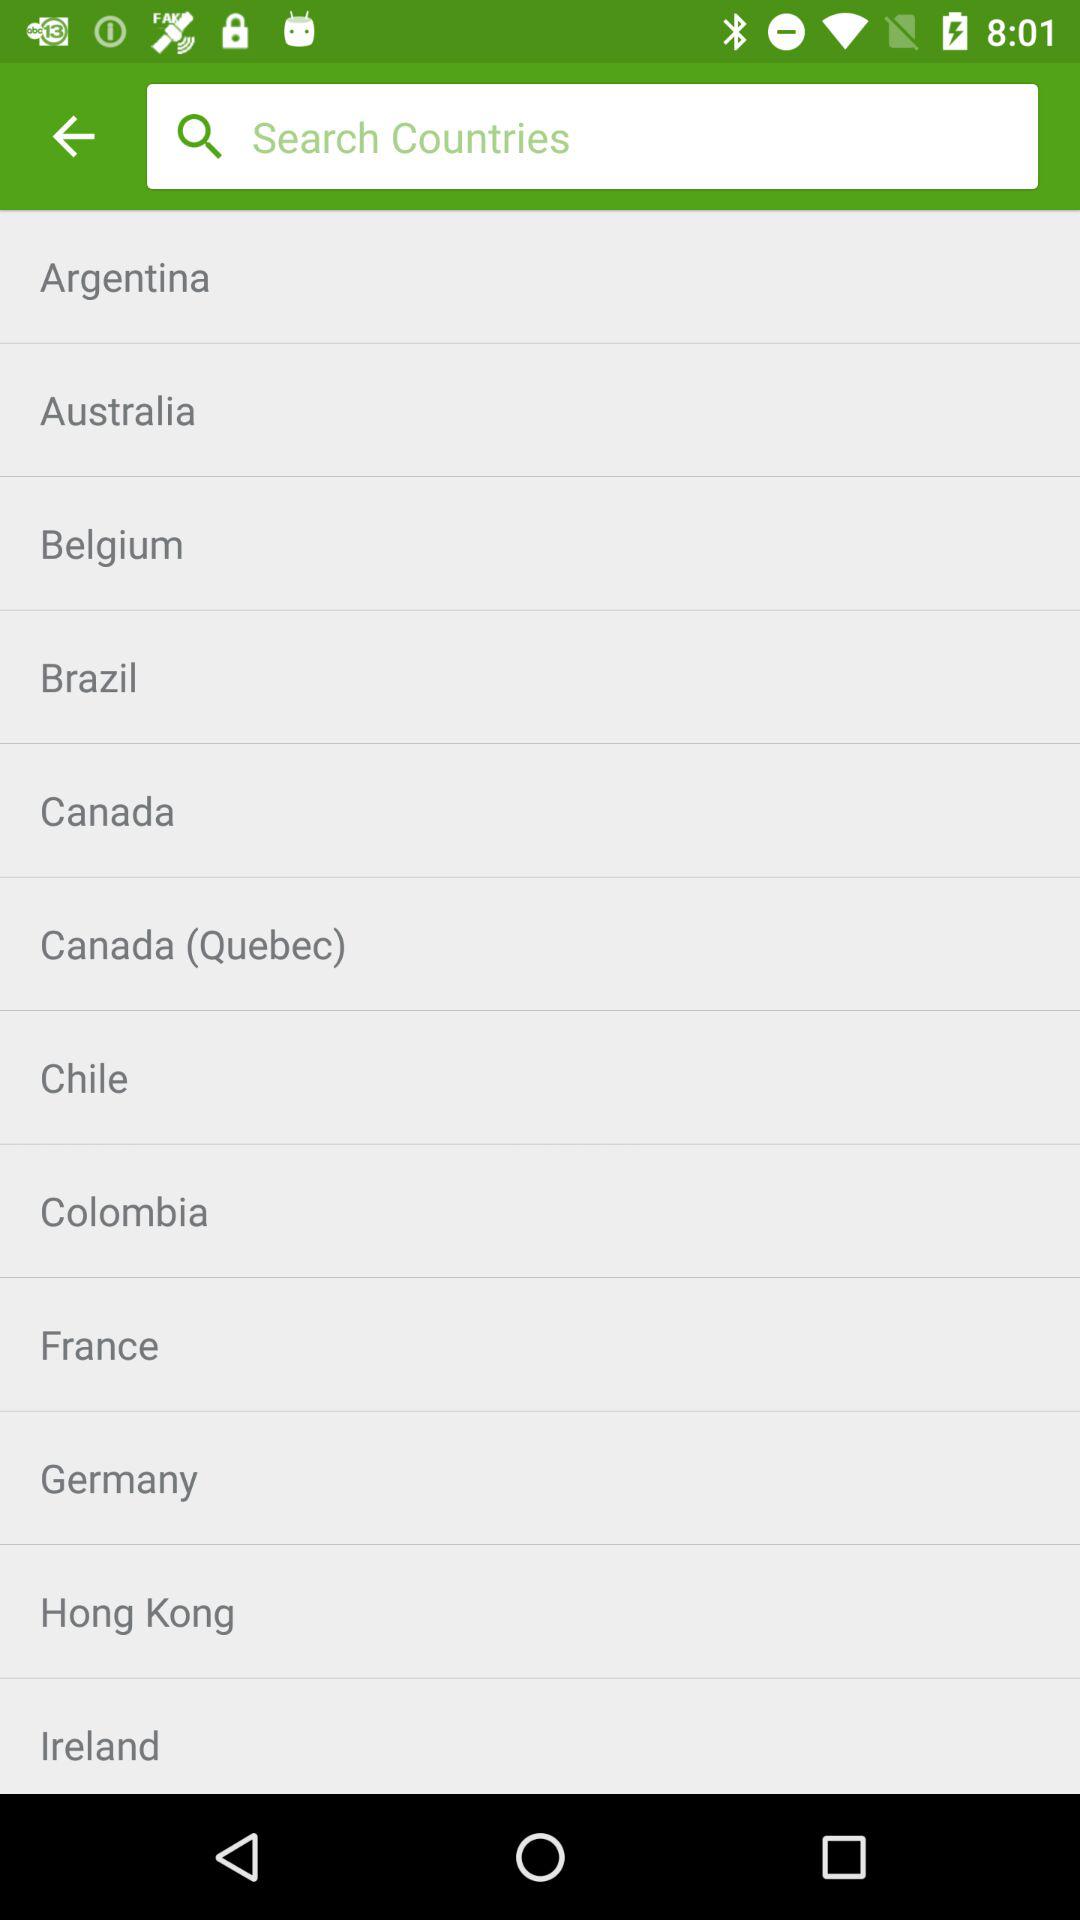  What do you see at coordinates (540, 410) in the screenshot?
I see `turn on the icon above the belgium item` at bounding box center [540, 410].